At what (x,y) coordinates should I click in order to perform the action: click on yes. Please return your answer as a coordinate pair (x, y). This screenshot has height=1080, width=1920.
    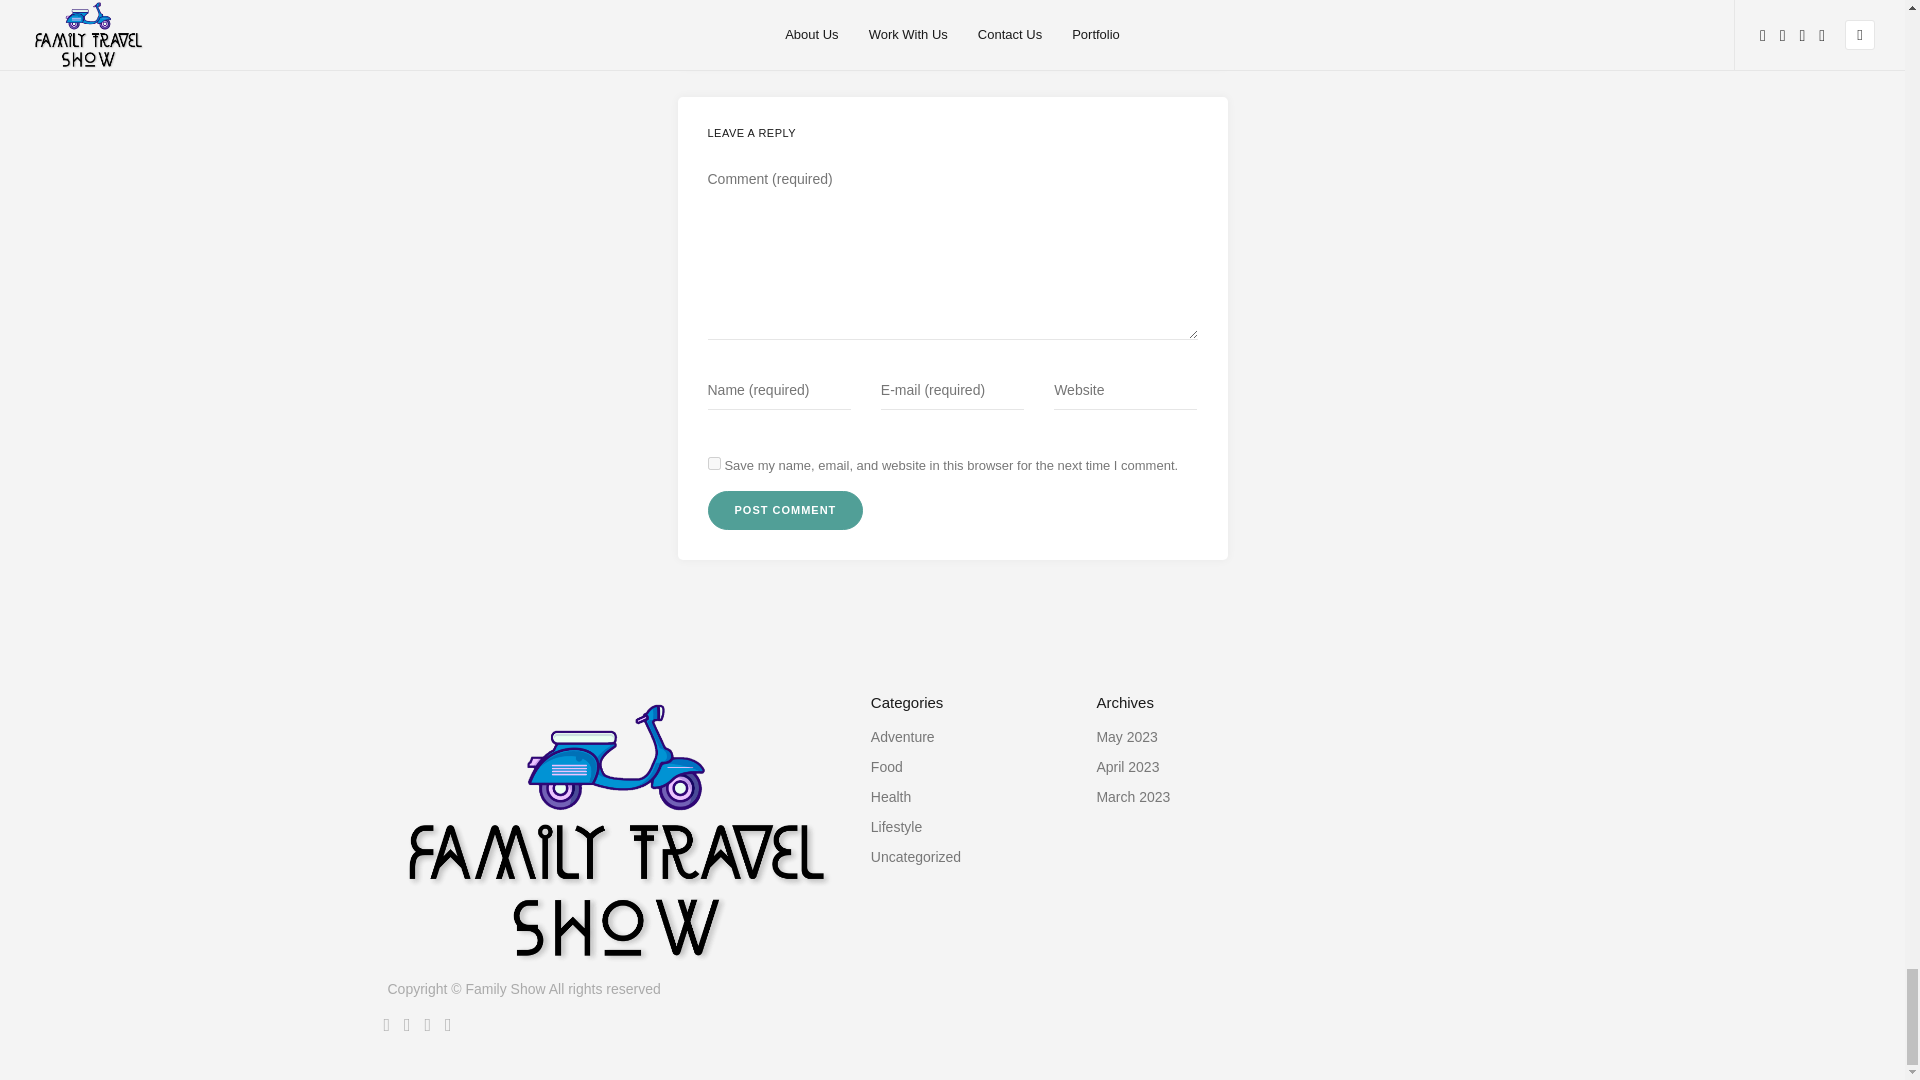
    Looking at the image, I should click on (714, 462).